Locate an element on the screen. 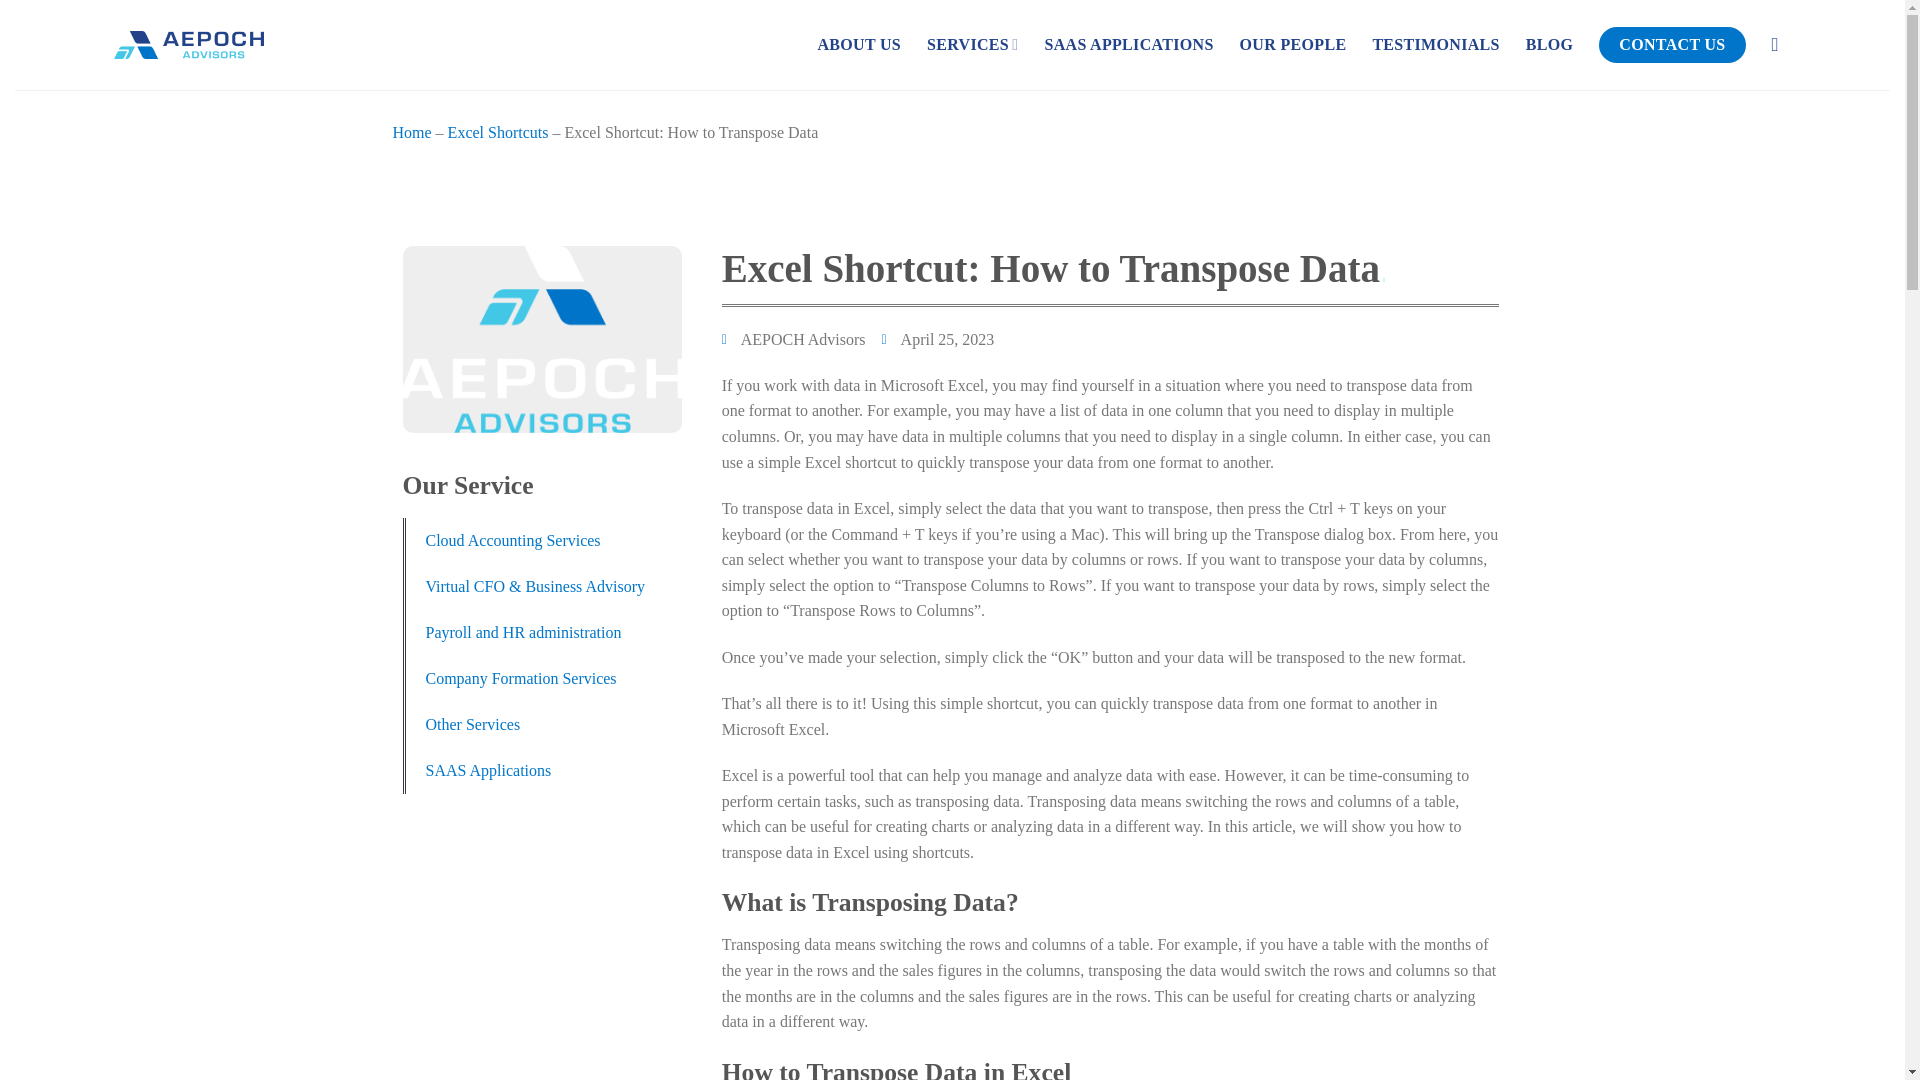  Payroll and HR administration is located at coordinates (523, 632).